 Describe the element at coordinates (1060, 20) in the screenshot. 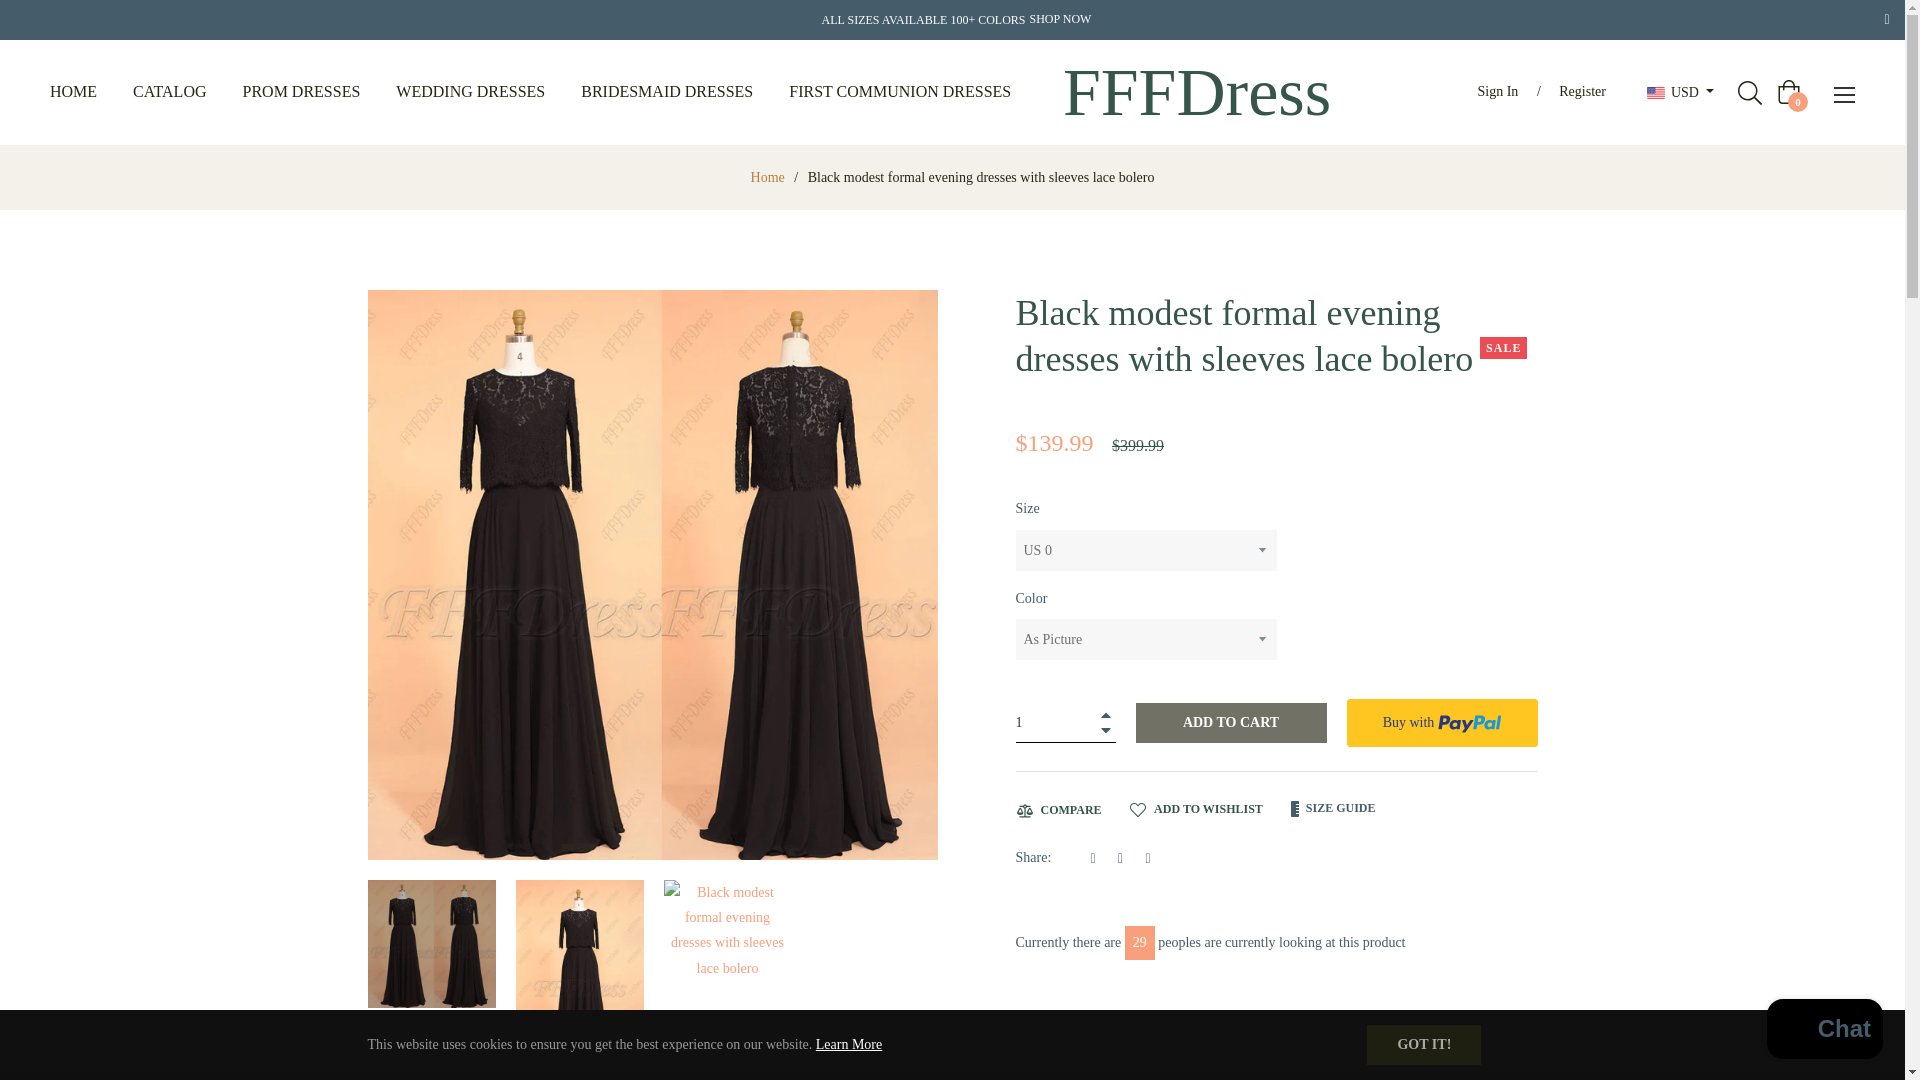

I see `SHOP NOW` at that location.